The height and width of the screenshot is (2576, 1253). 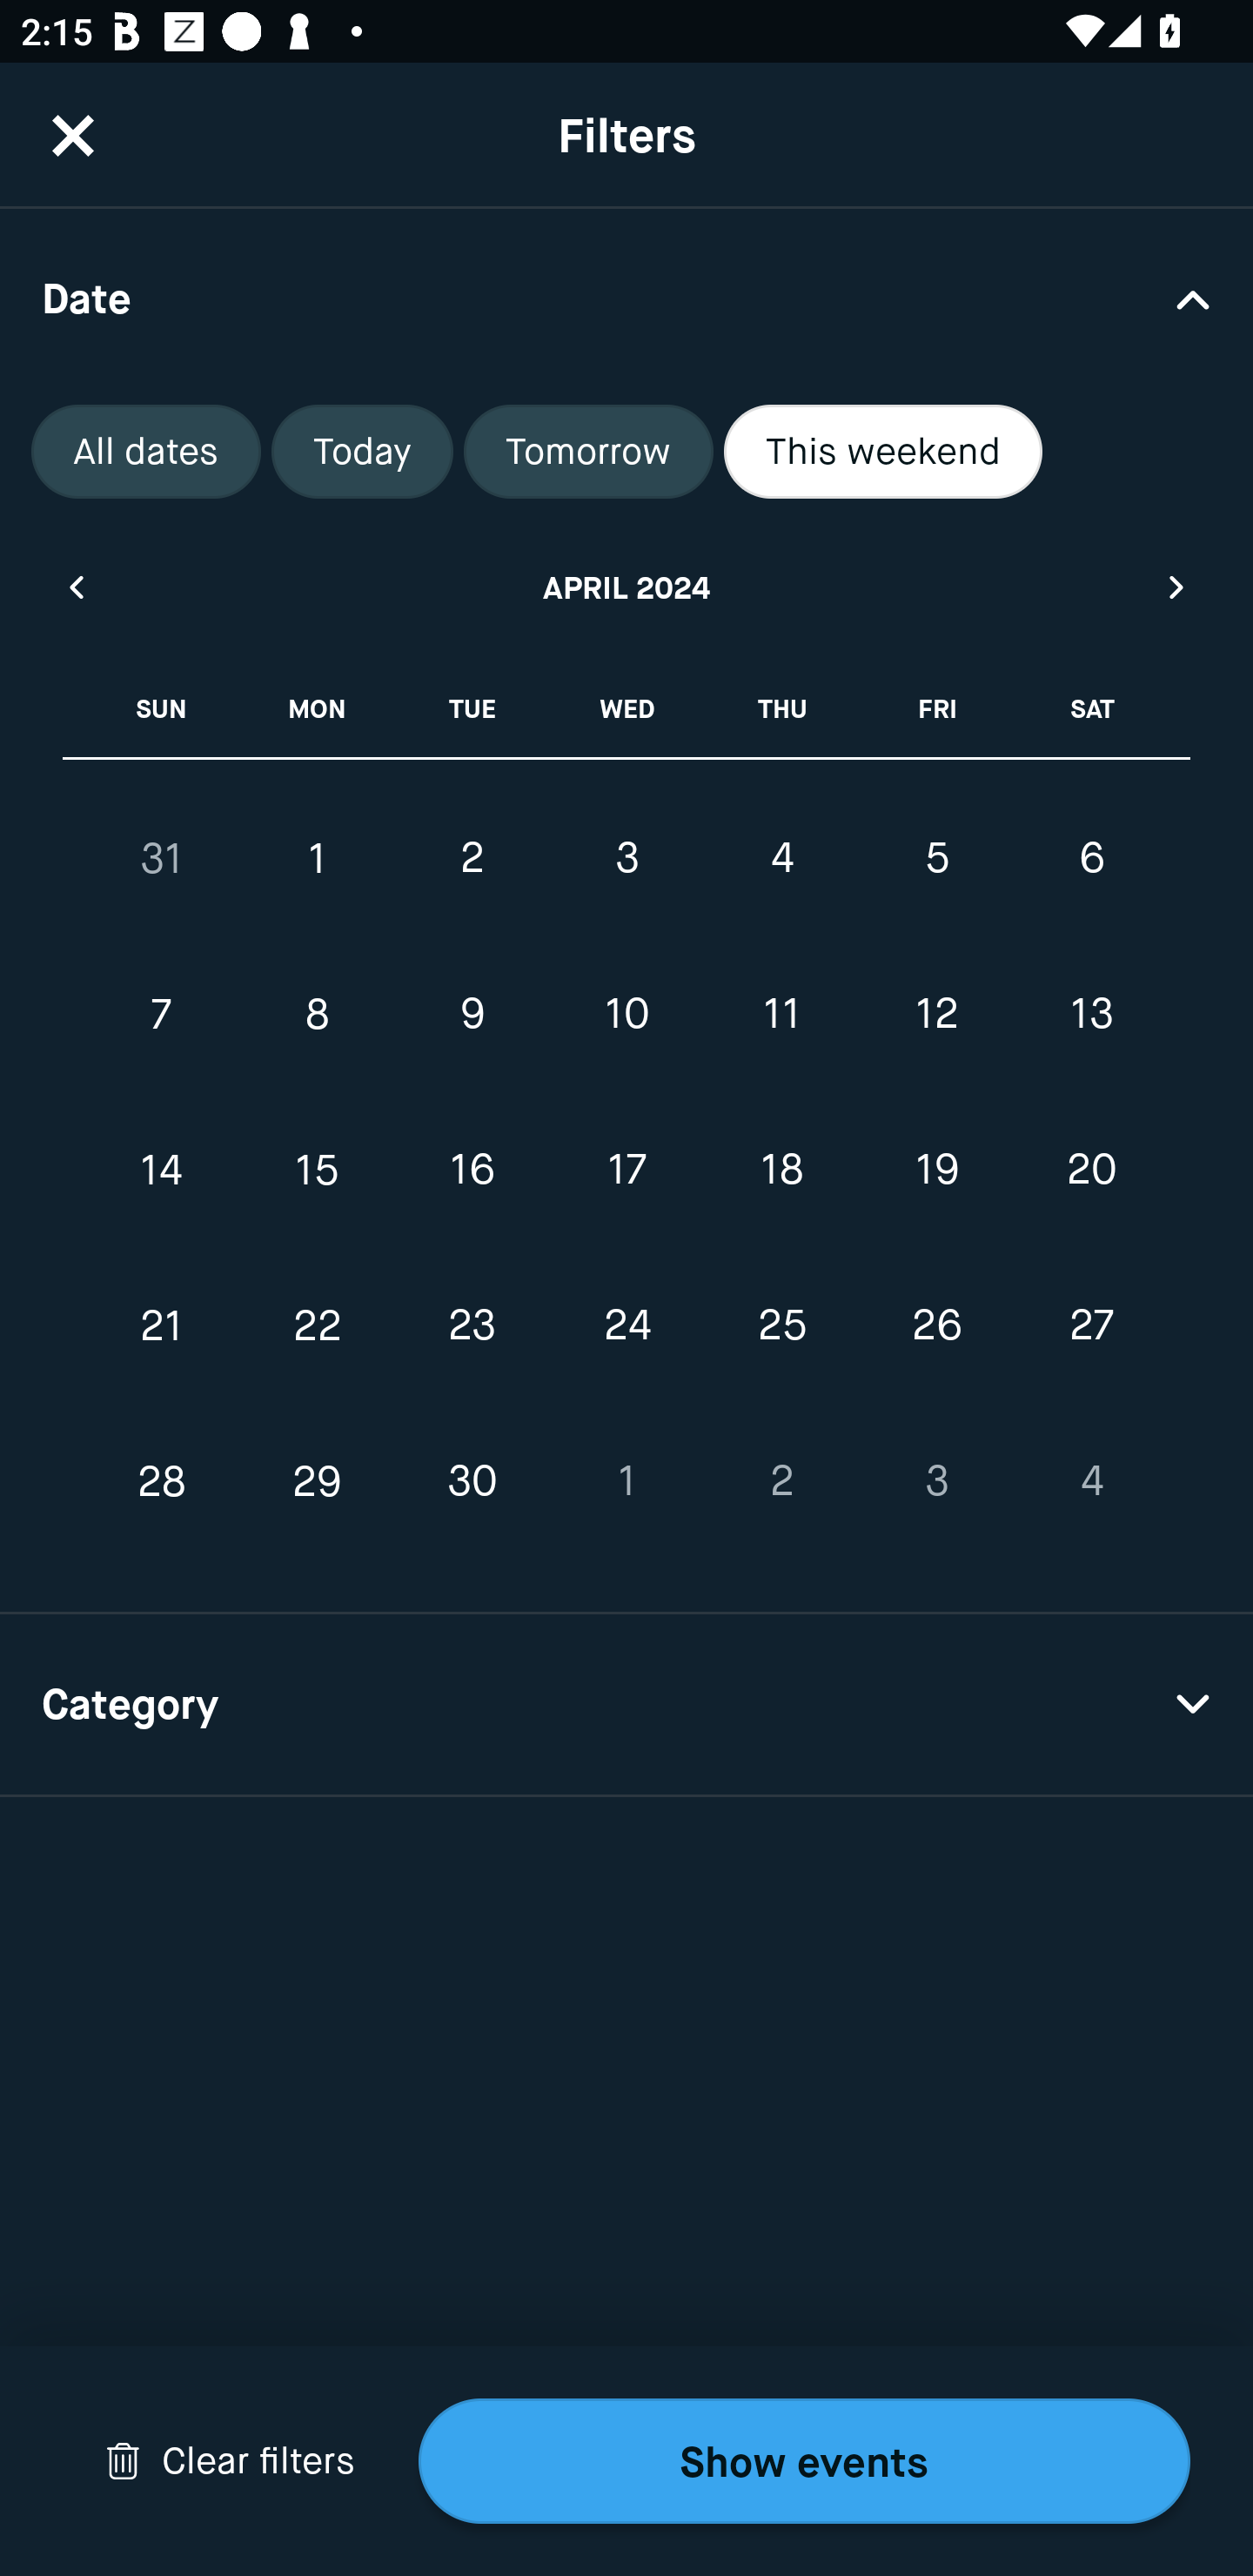 I want to click on 2, so click(x=781, y=1481).